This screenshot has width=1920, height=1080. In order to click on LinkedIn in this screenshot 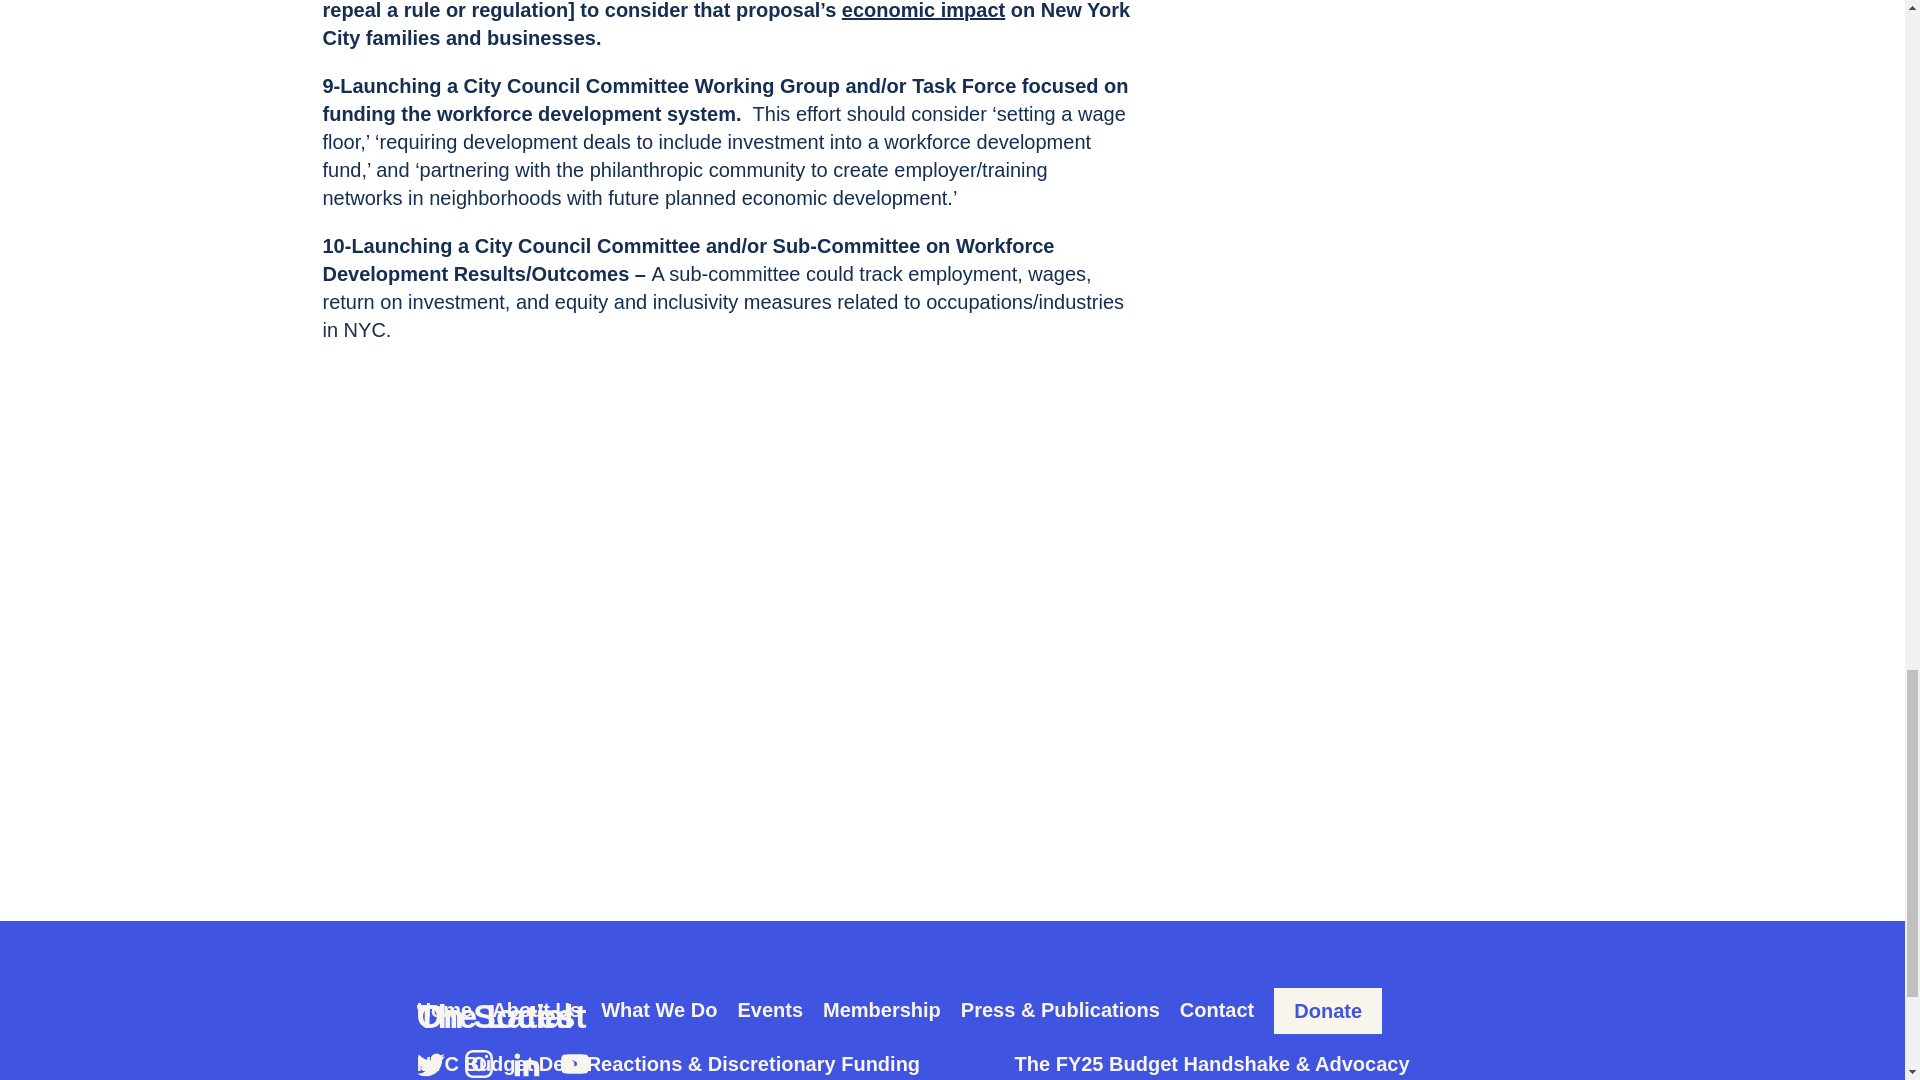, I will do `click(526, 1063)`.